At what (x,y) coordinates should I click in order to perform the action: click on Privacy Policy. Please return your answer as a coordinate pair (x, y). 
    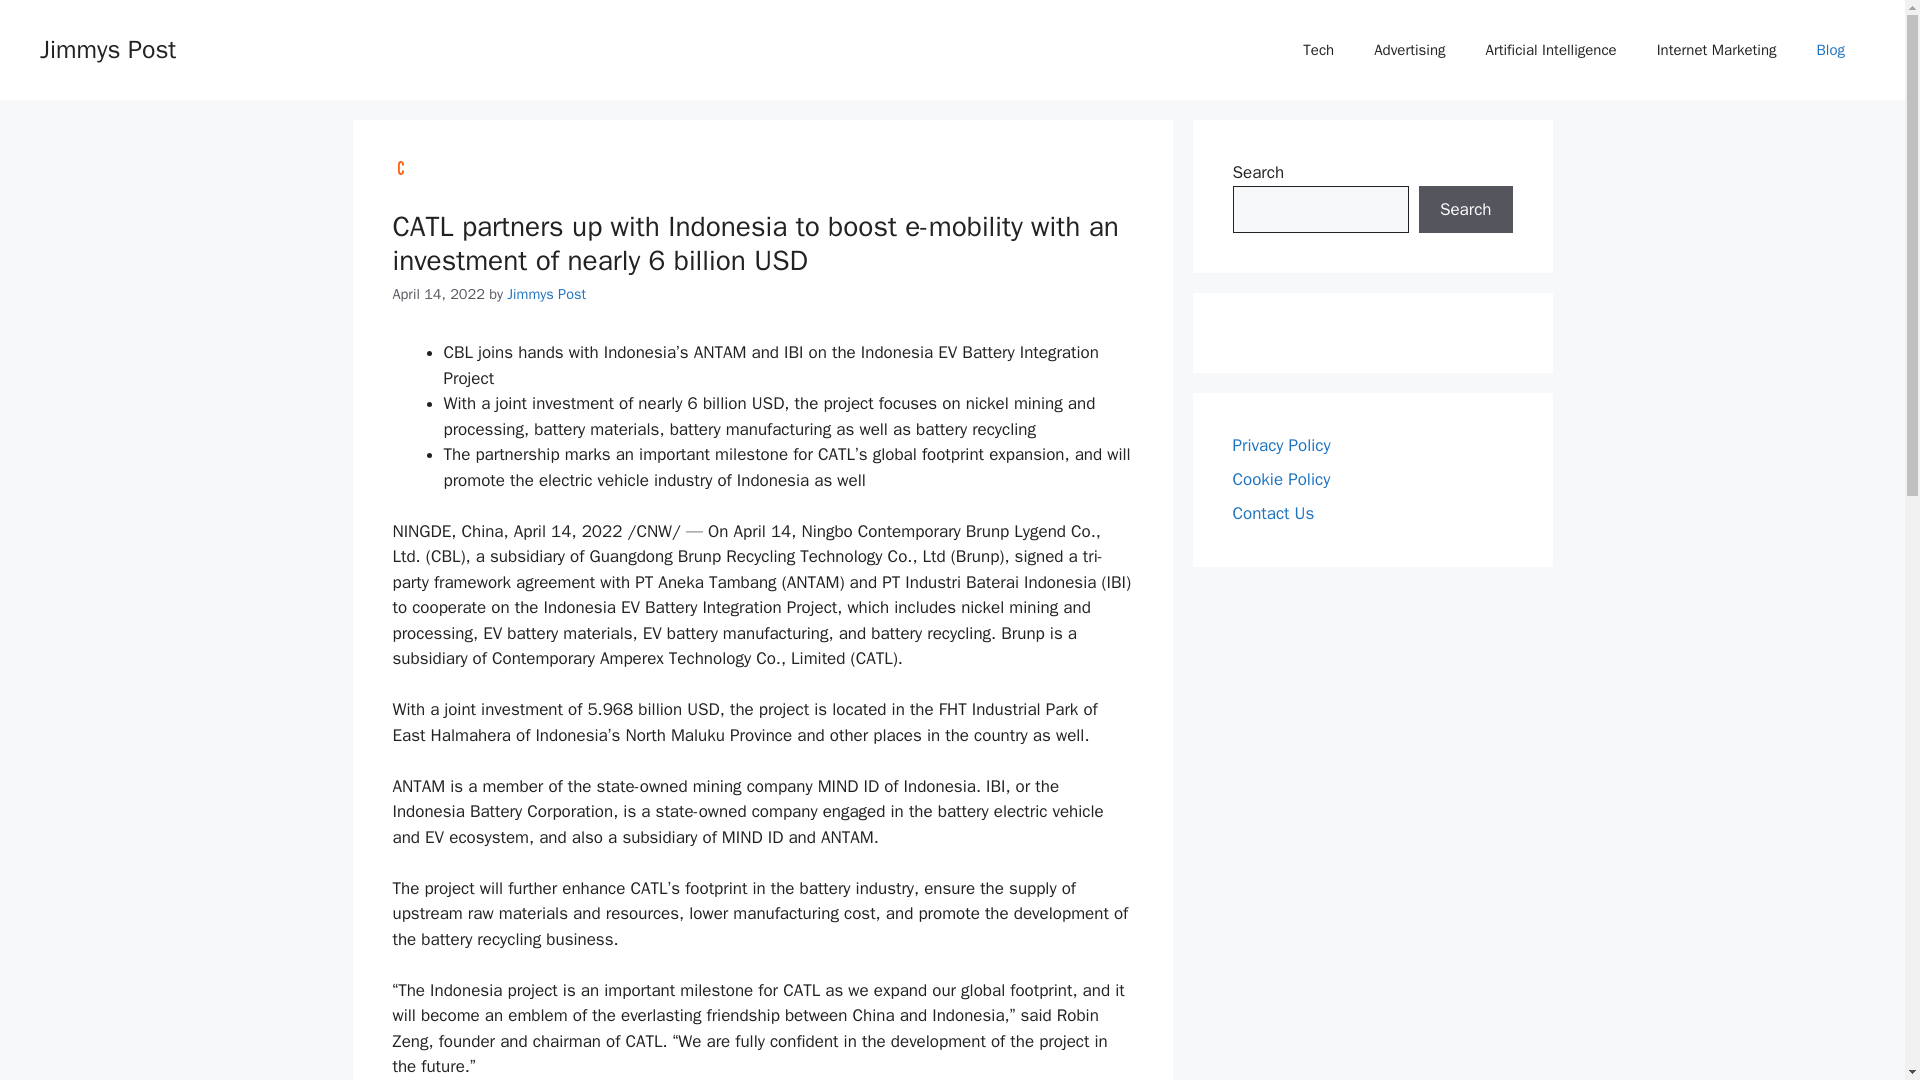
    Looking at the image, I should click on (1281, 445).